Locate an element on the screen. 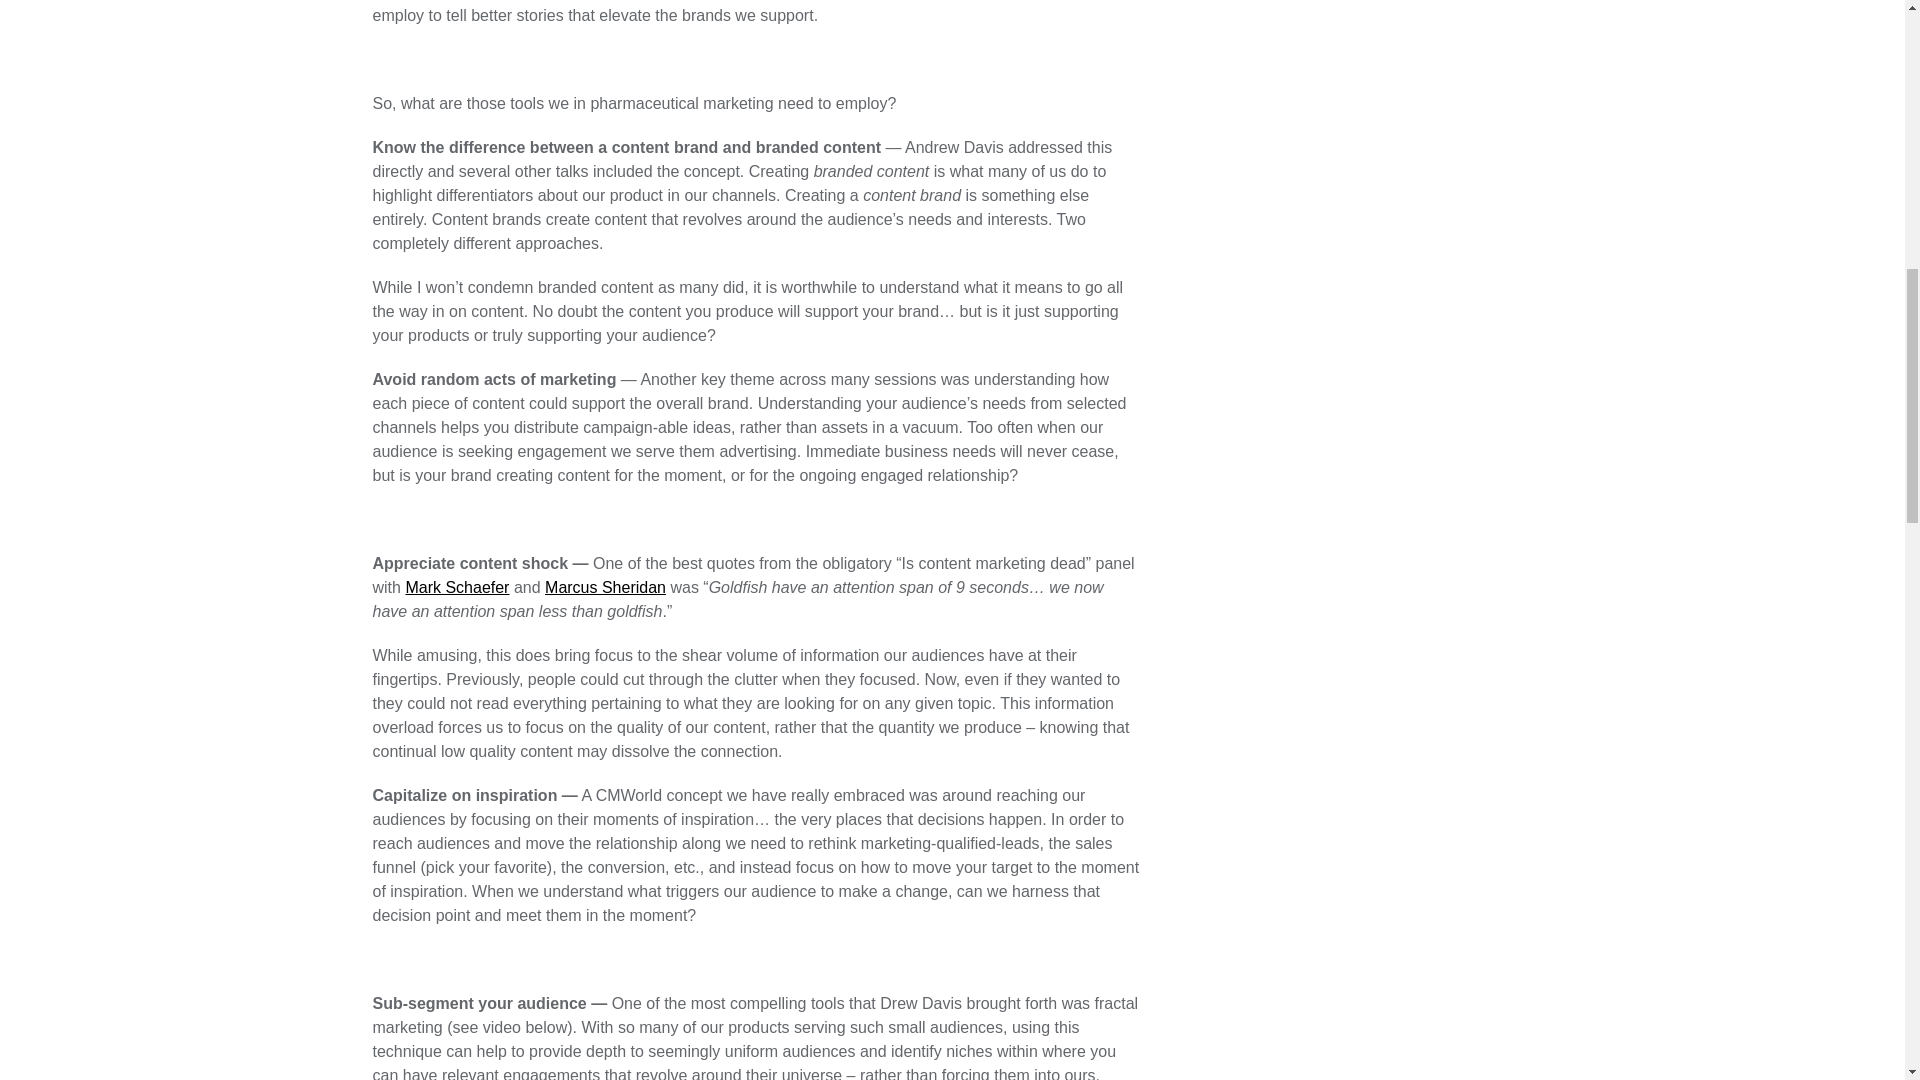 This screenshot has width=1920, height=1080. Marcus Sheridan is located at coordinates (606, 587).